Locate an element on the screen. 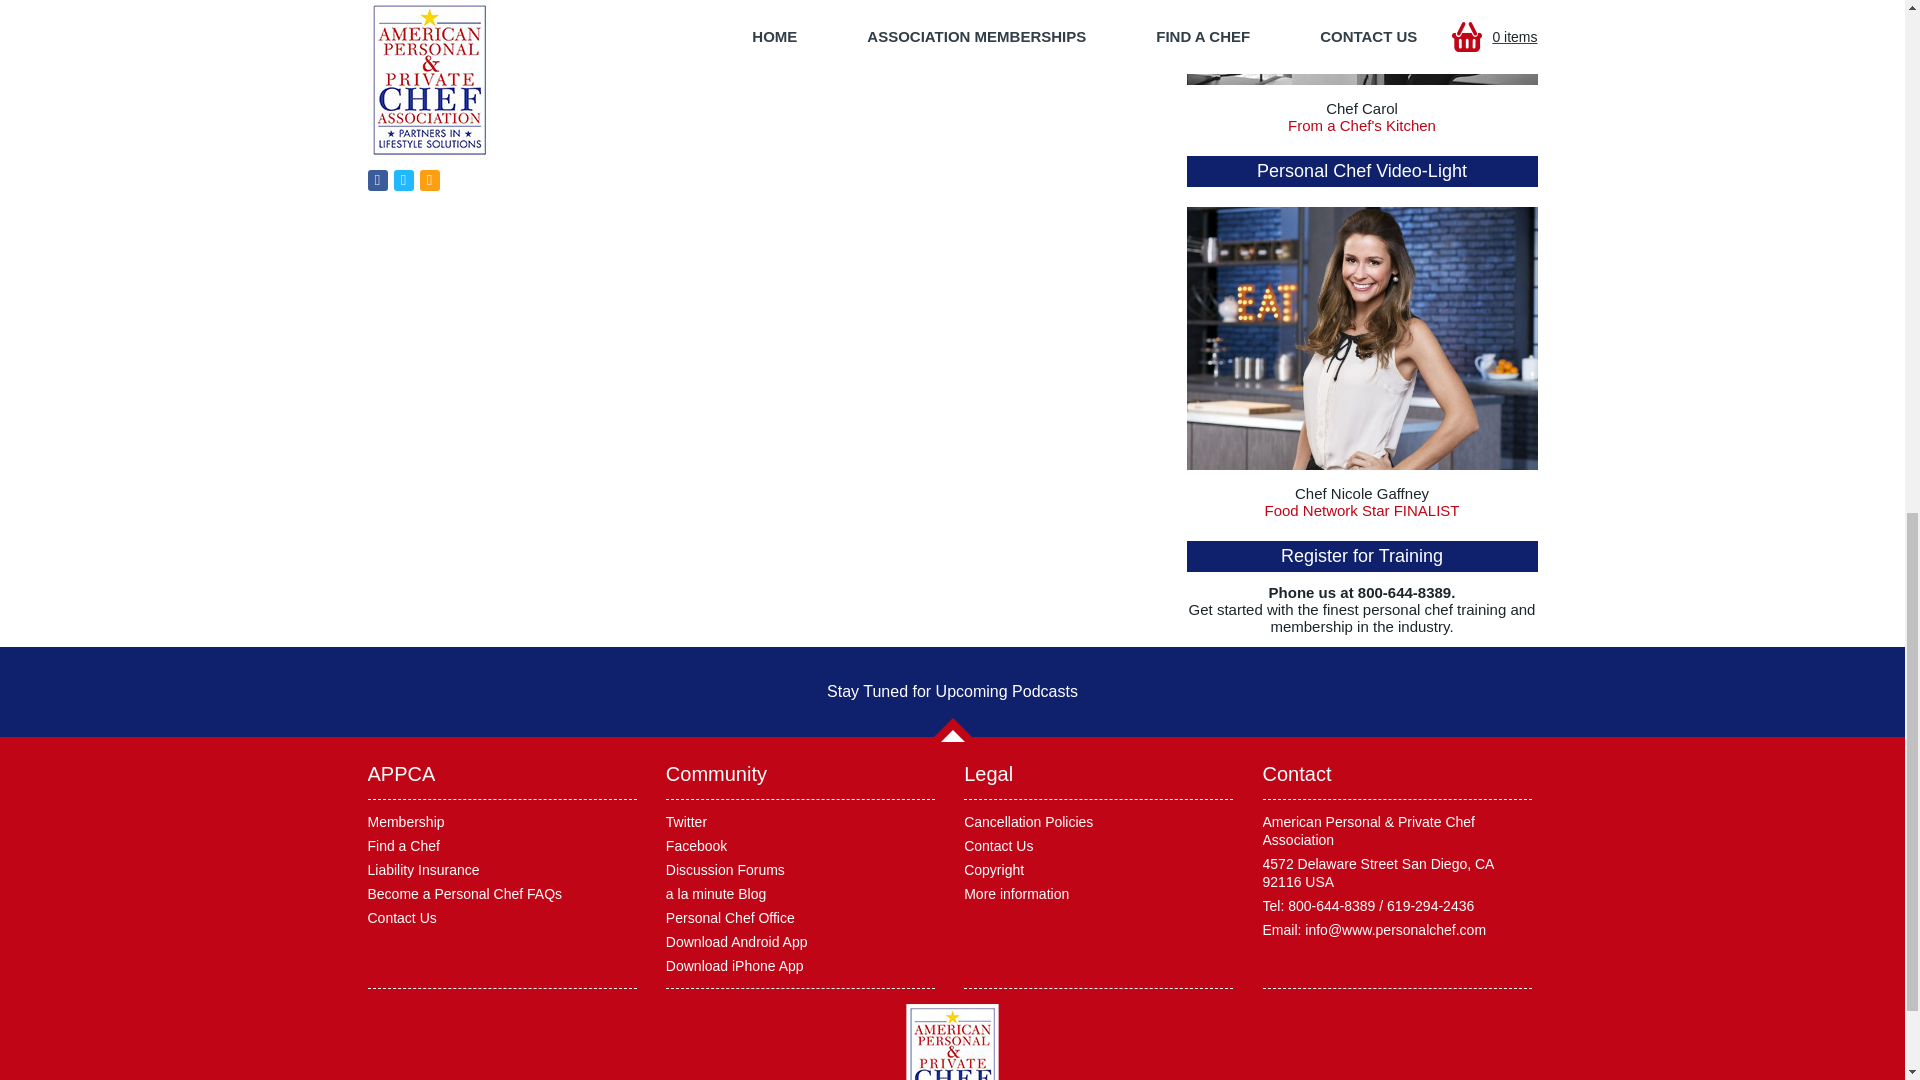 Image resolution: width=1920 pixels, height=1080 pixels. buy tramadols is located at coordinates (415, 12).